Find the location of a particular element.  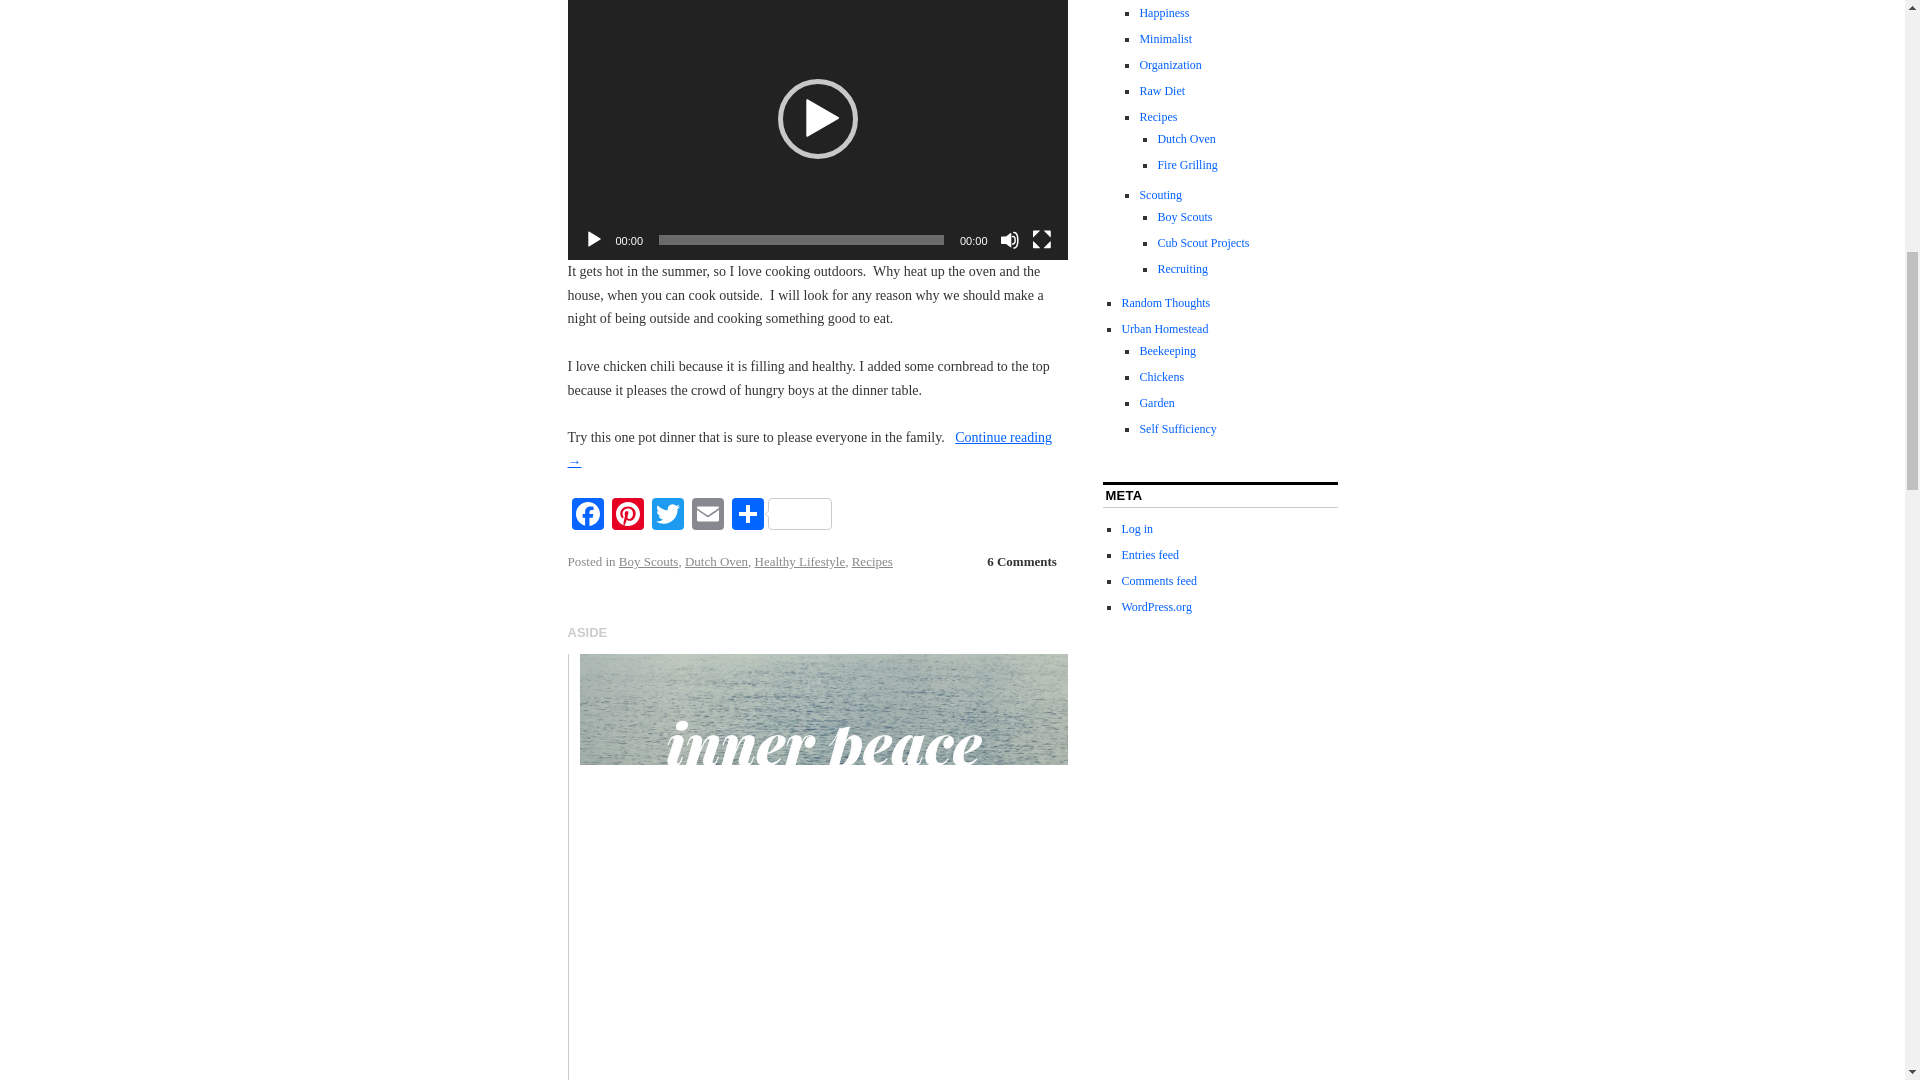

Twitter is located at coordinates (668, 516).